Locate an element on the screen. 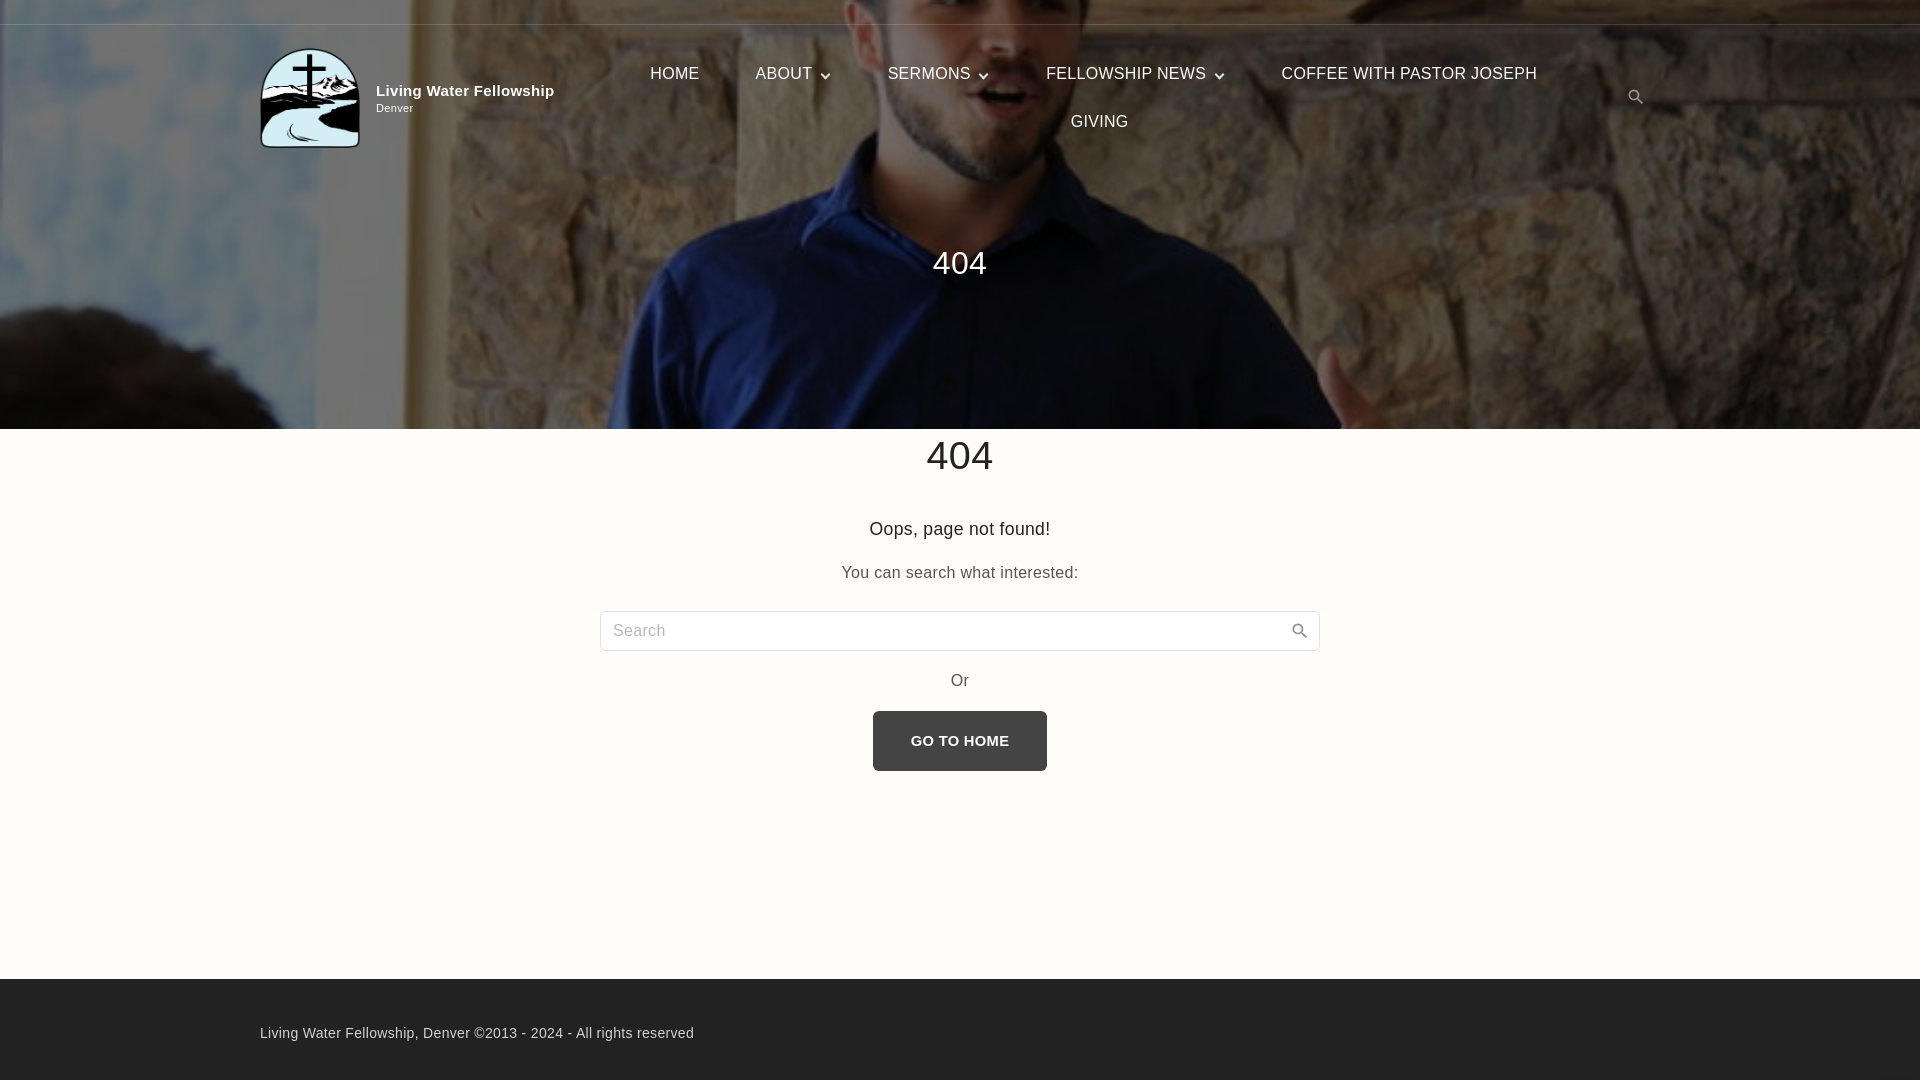  GO TO HOME is located at coordinates (1410, 74).